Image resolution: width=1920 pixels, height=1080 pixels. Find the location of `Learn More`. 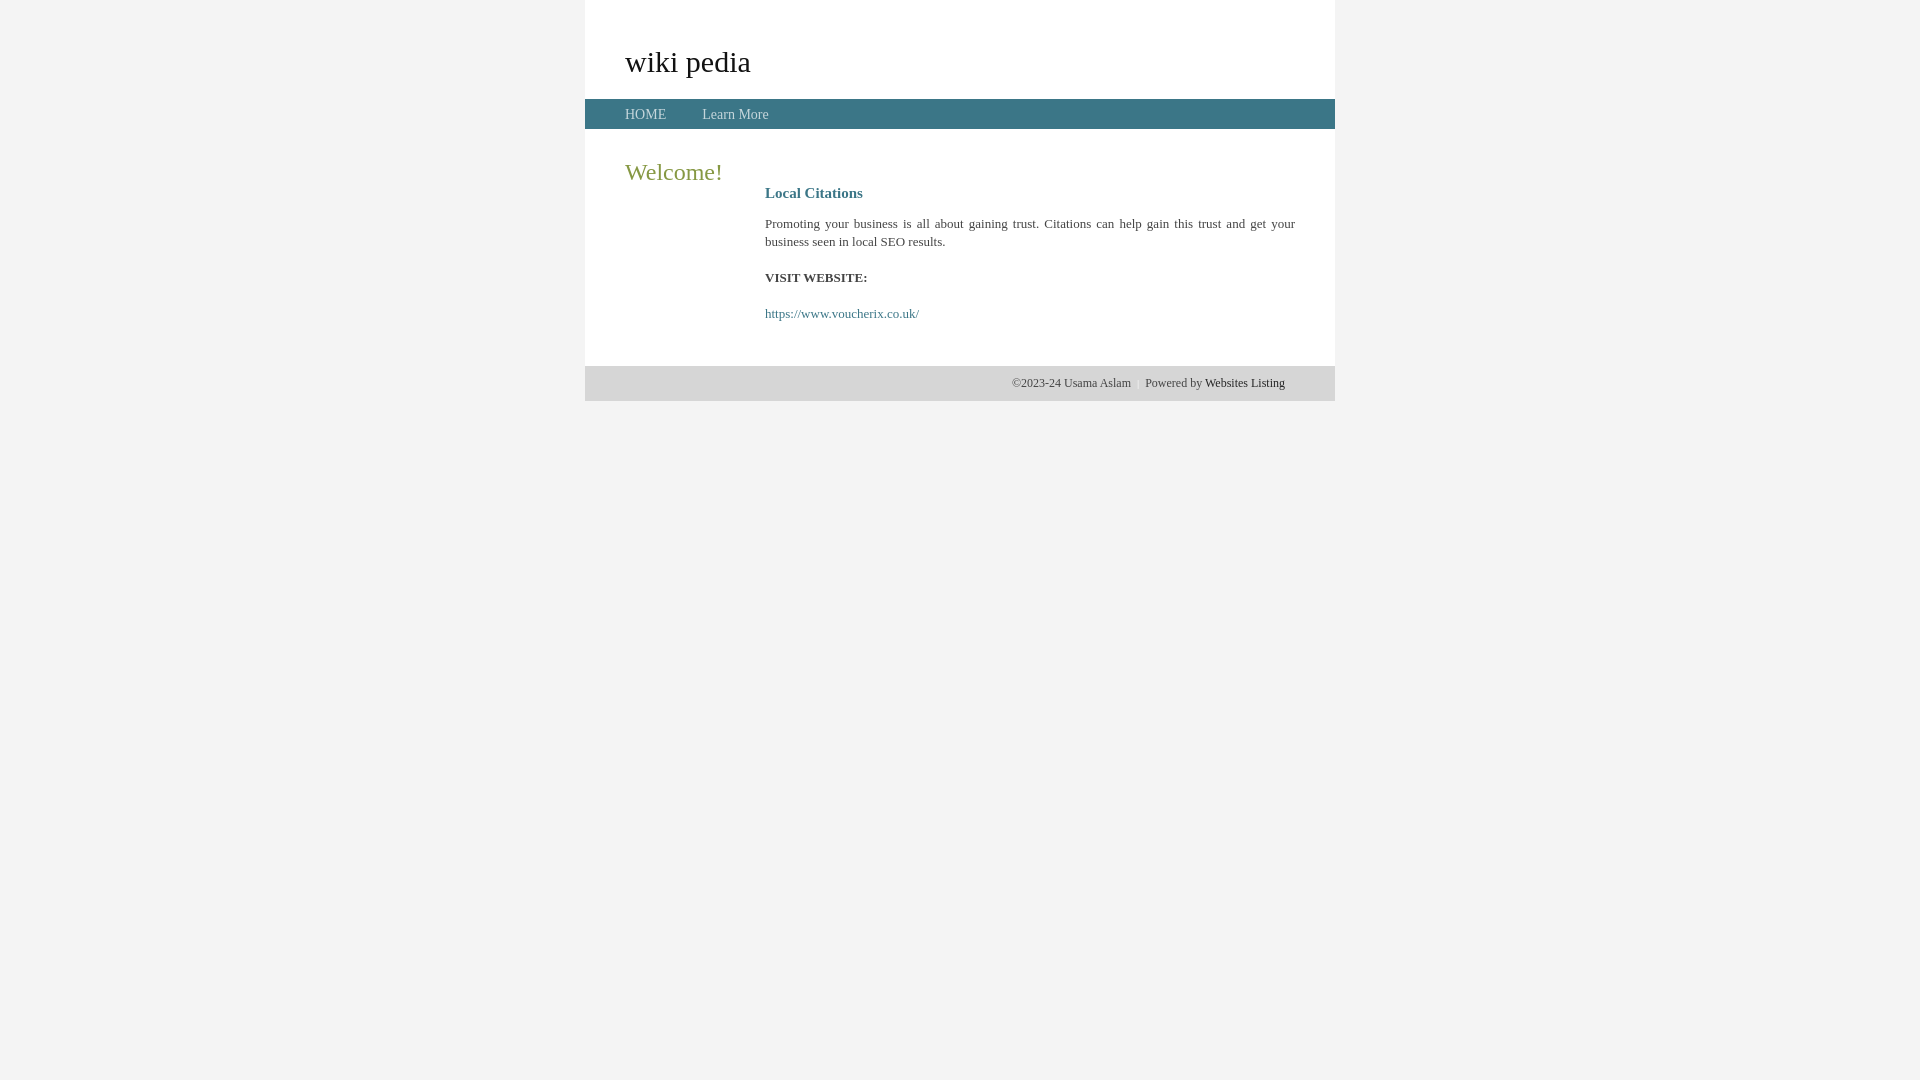

Learn More is located at coordinates (735, 114).